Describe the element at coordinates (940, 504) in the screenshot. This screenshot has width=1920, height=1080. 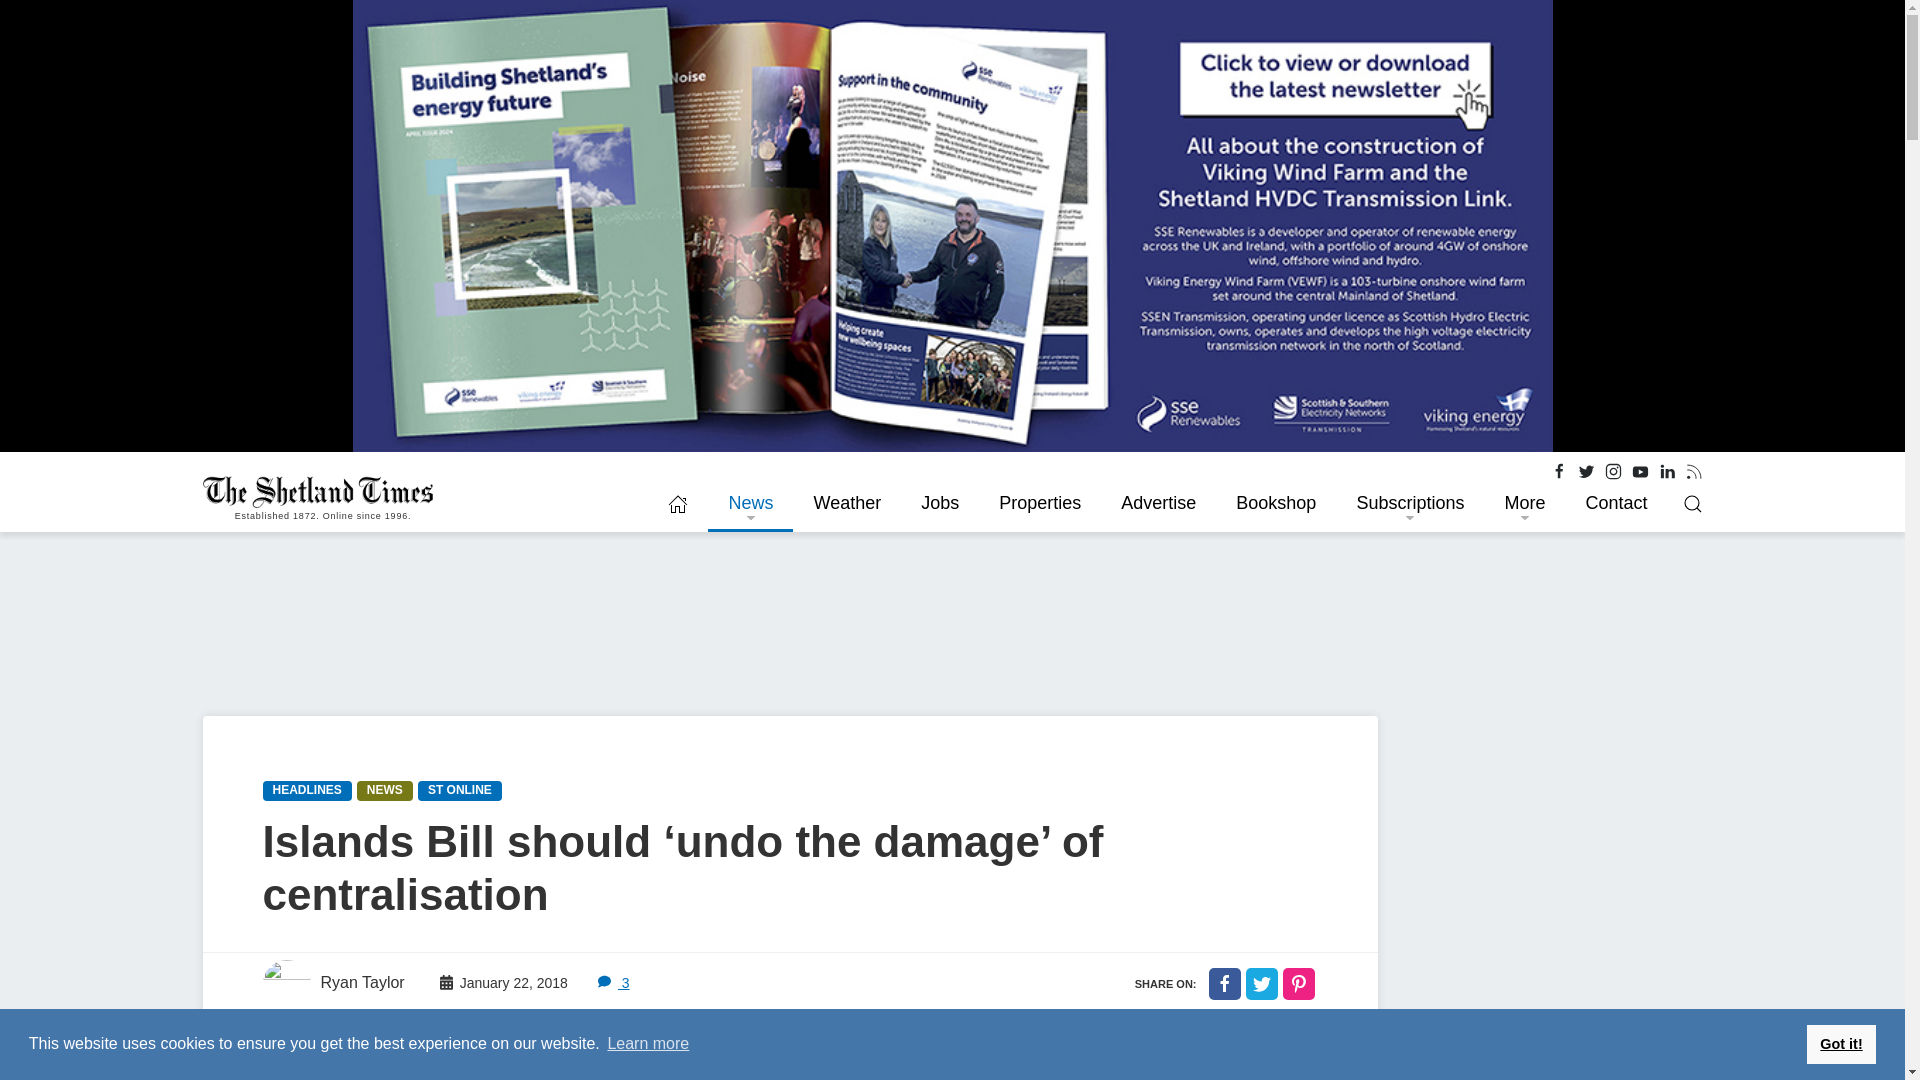
I see `Jobs` at that location.